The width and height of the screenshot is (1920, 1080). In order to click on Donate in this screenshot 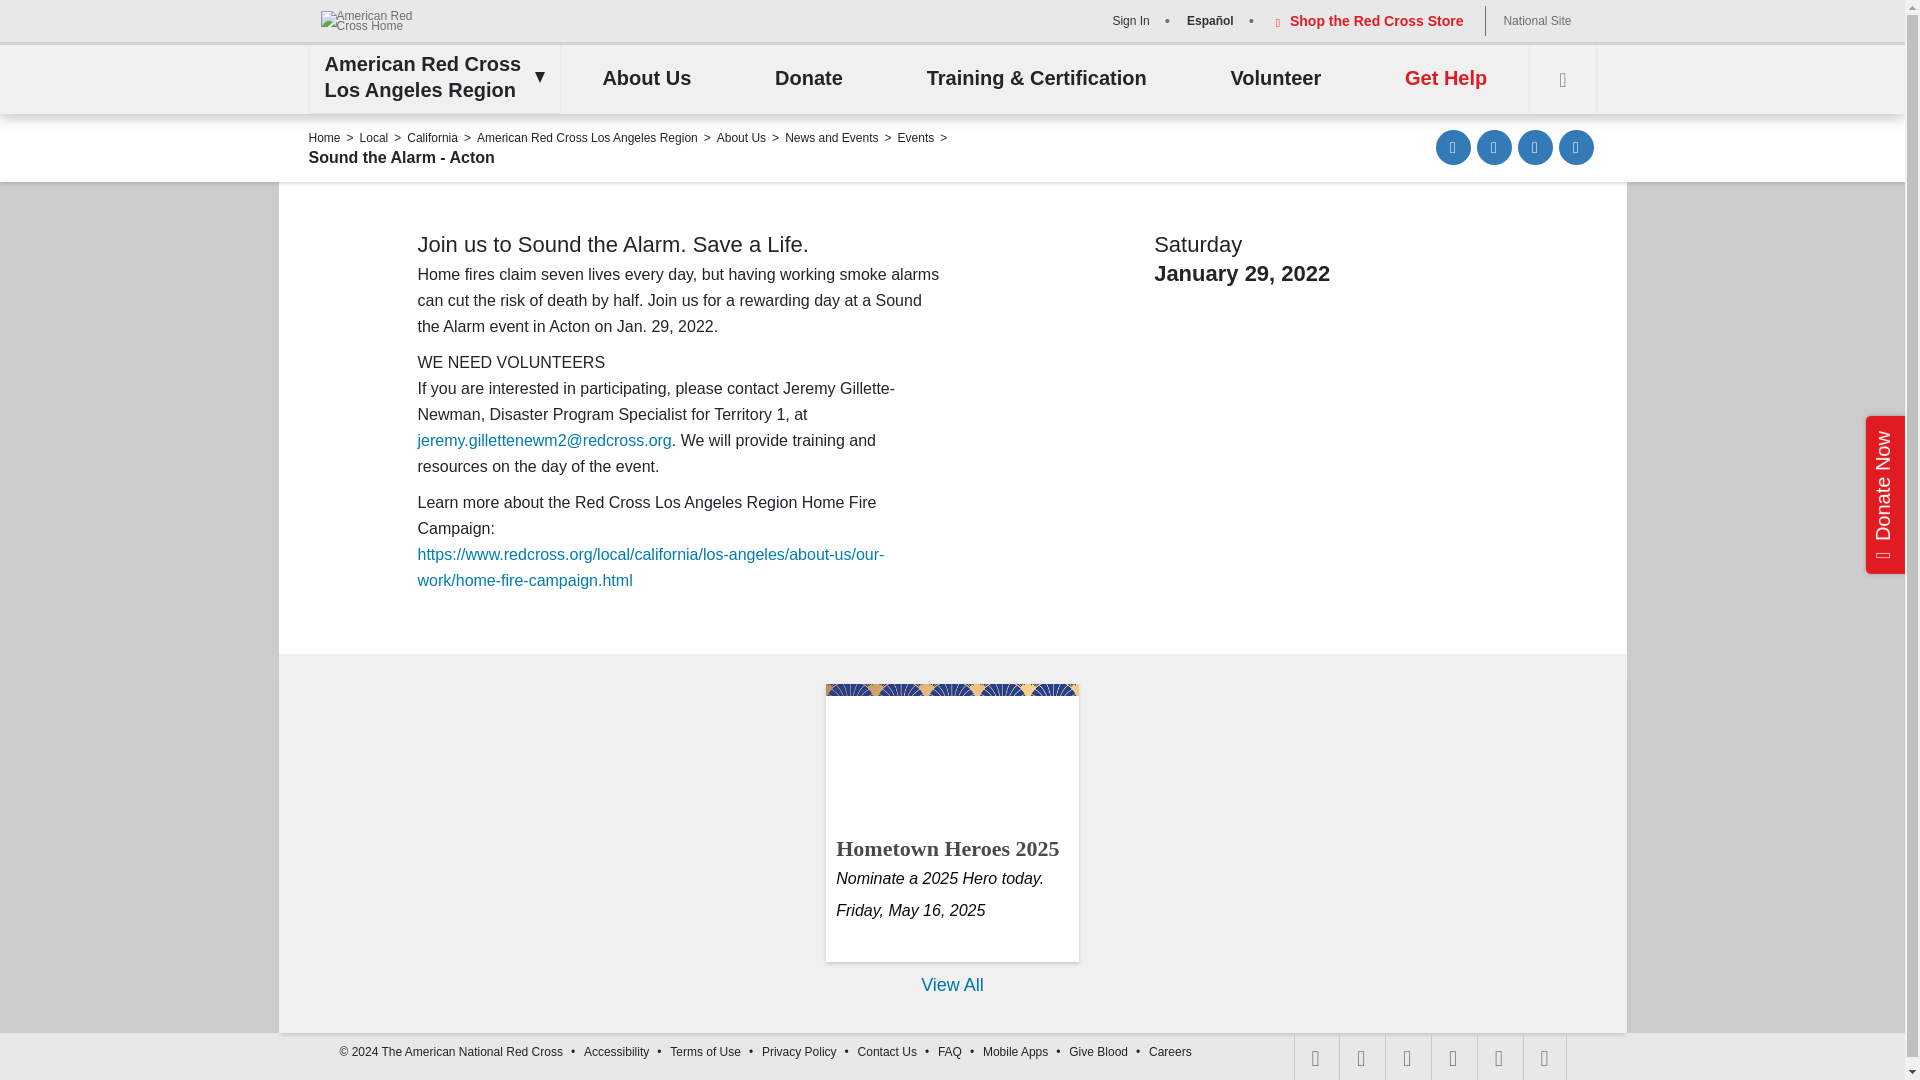, I will do `click(808, 79)`.